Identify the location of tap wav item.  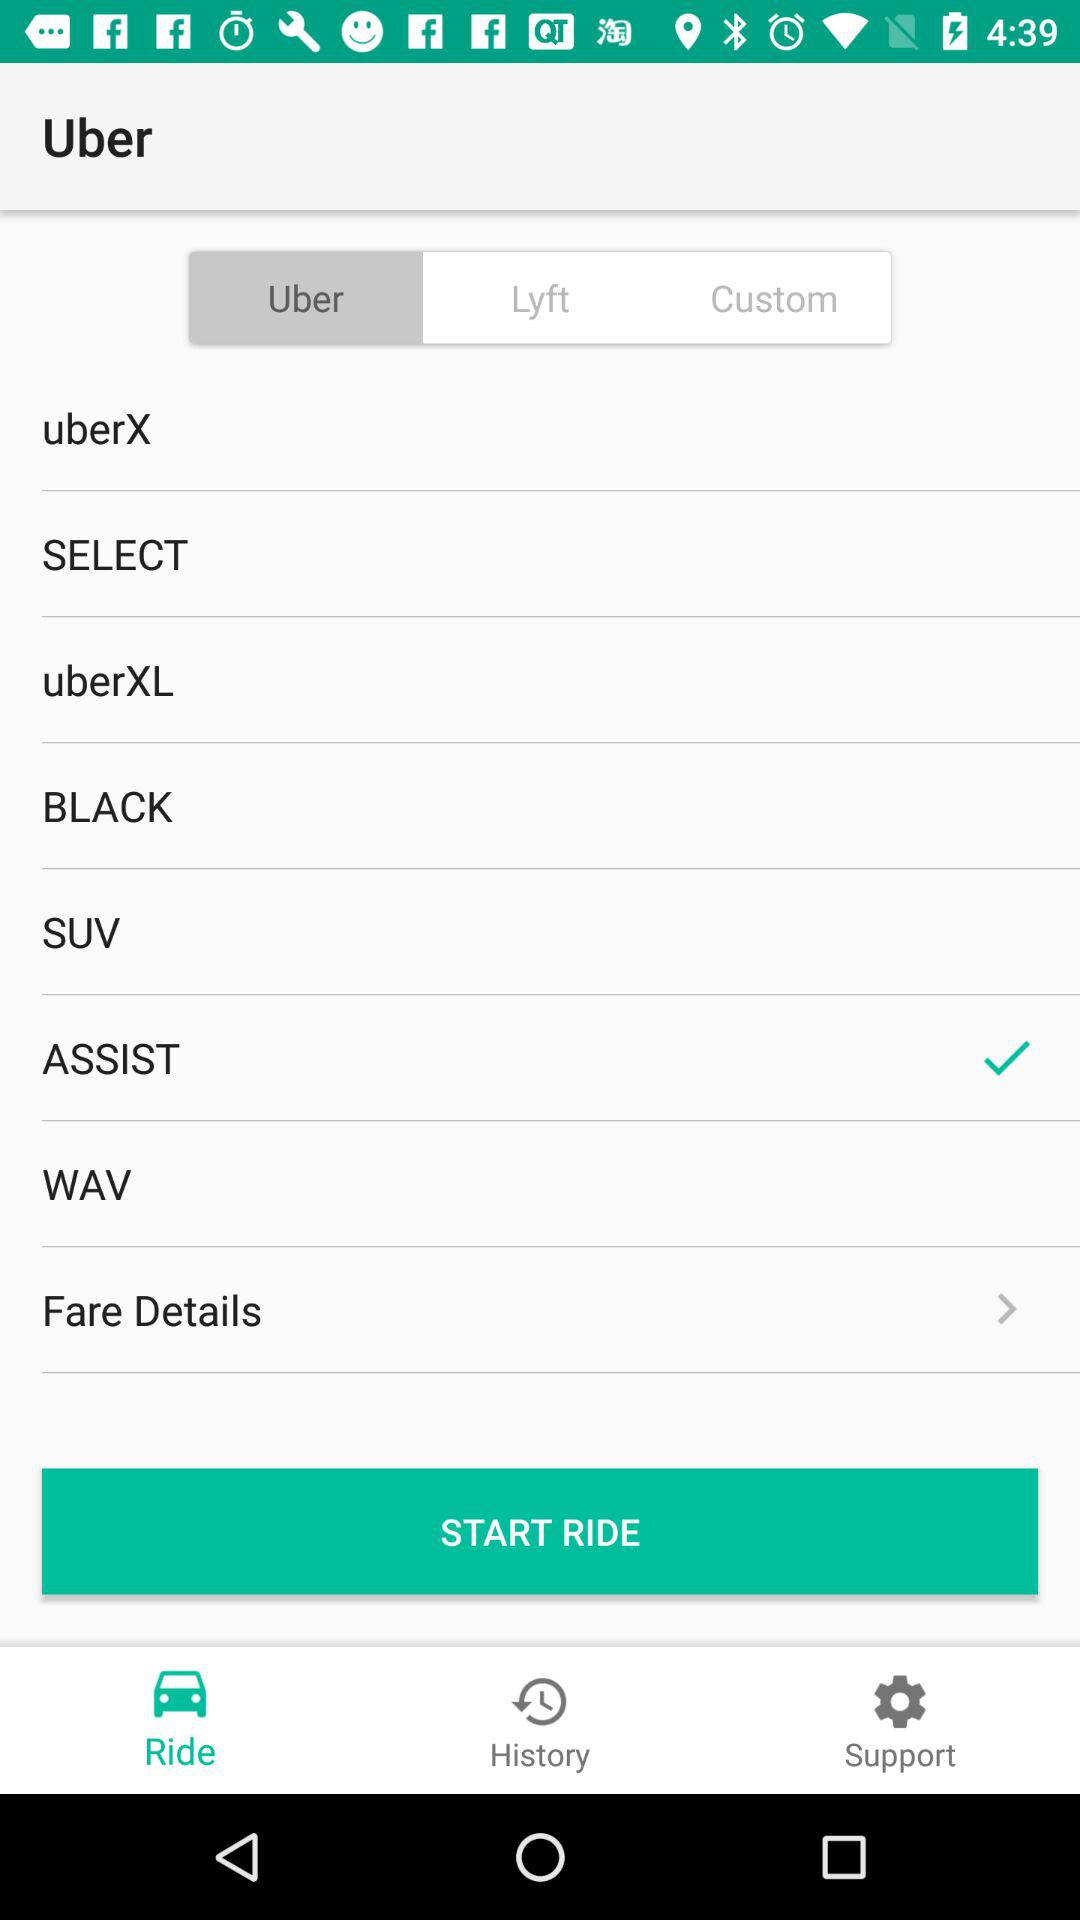
(540, 1183).